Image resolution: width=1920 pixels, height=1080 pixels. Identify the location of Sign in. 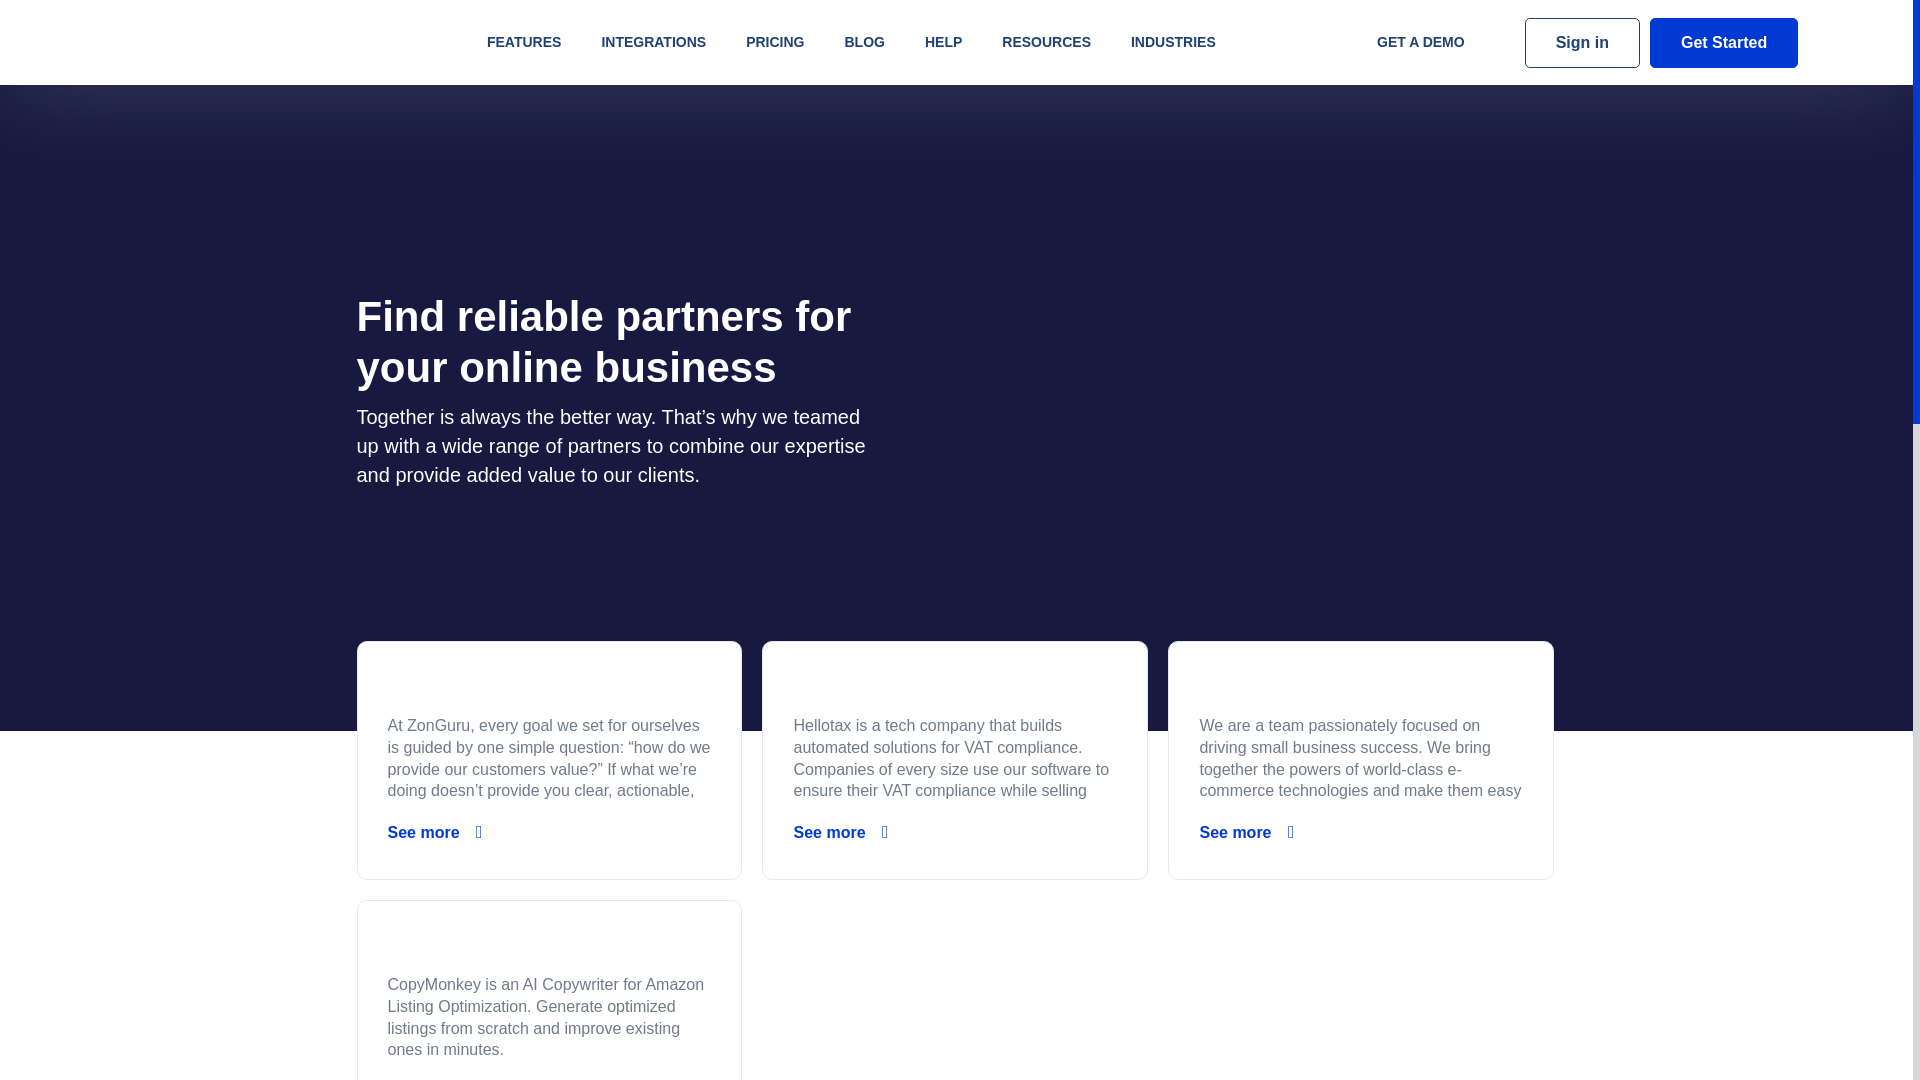
(1582, 43).